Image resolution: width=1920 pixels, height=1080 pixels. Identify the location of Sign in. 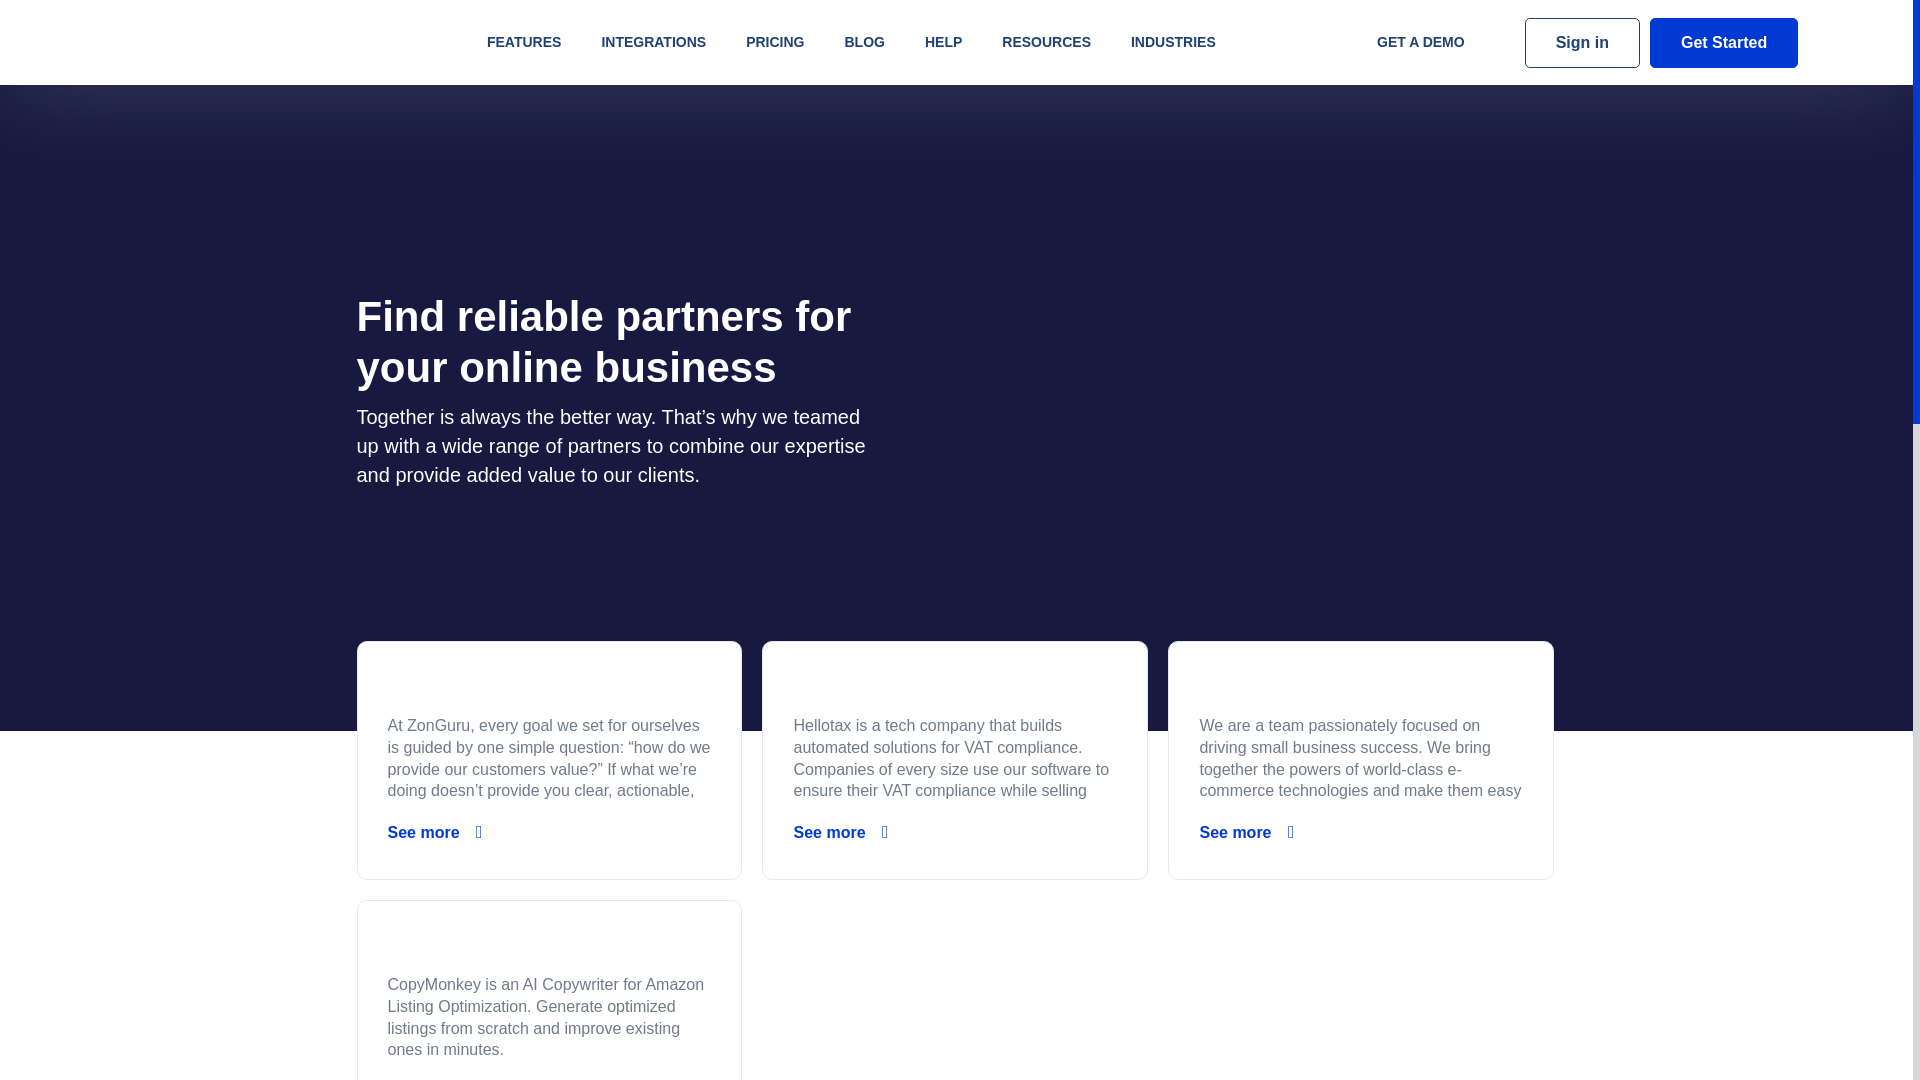
(1582, 43).